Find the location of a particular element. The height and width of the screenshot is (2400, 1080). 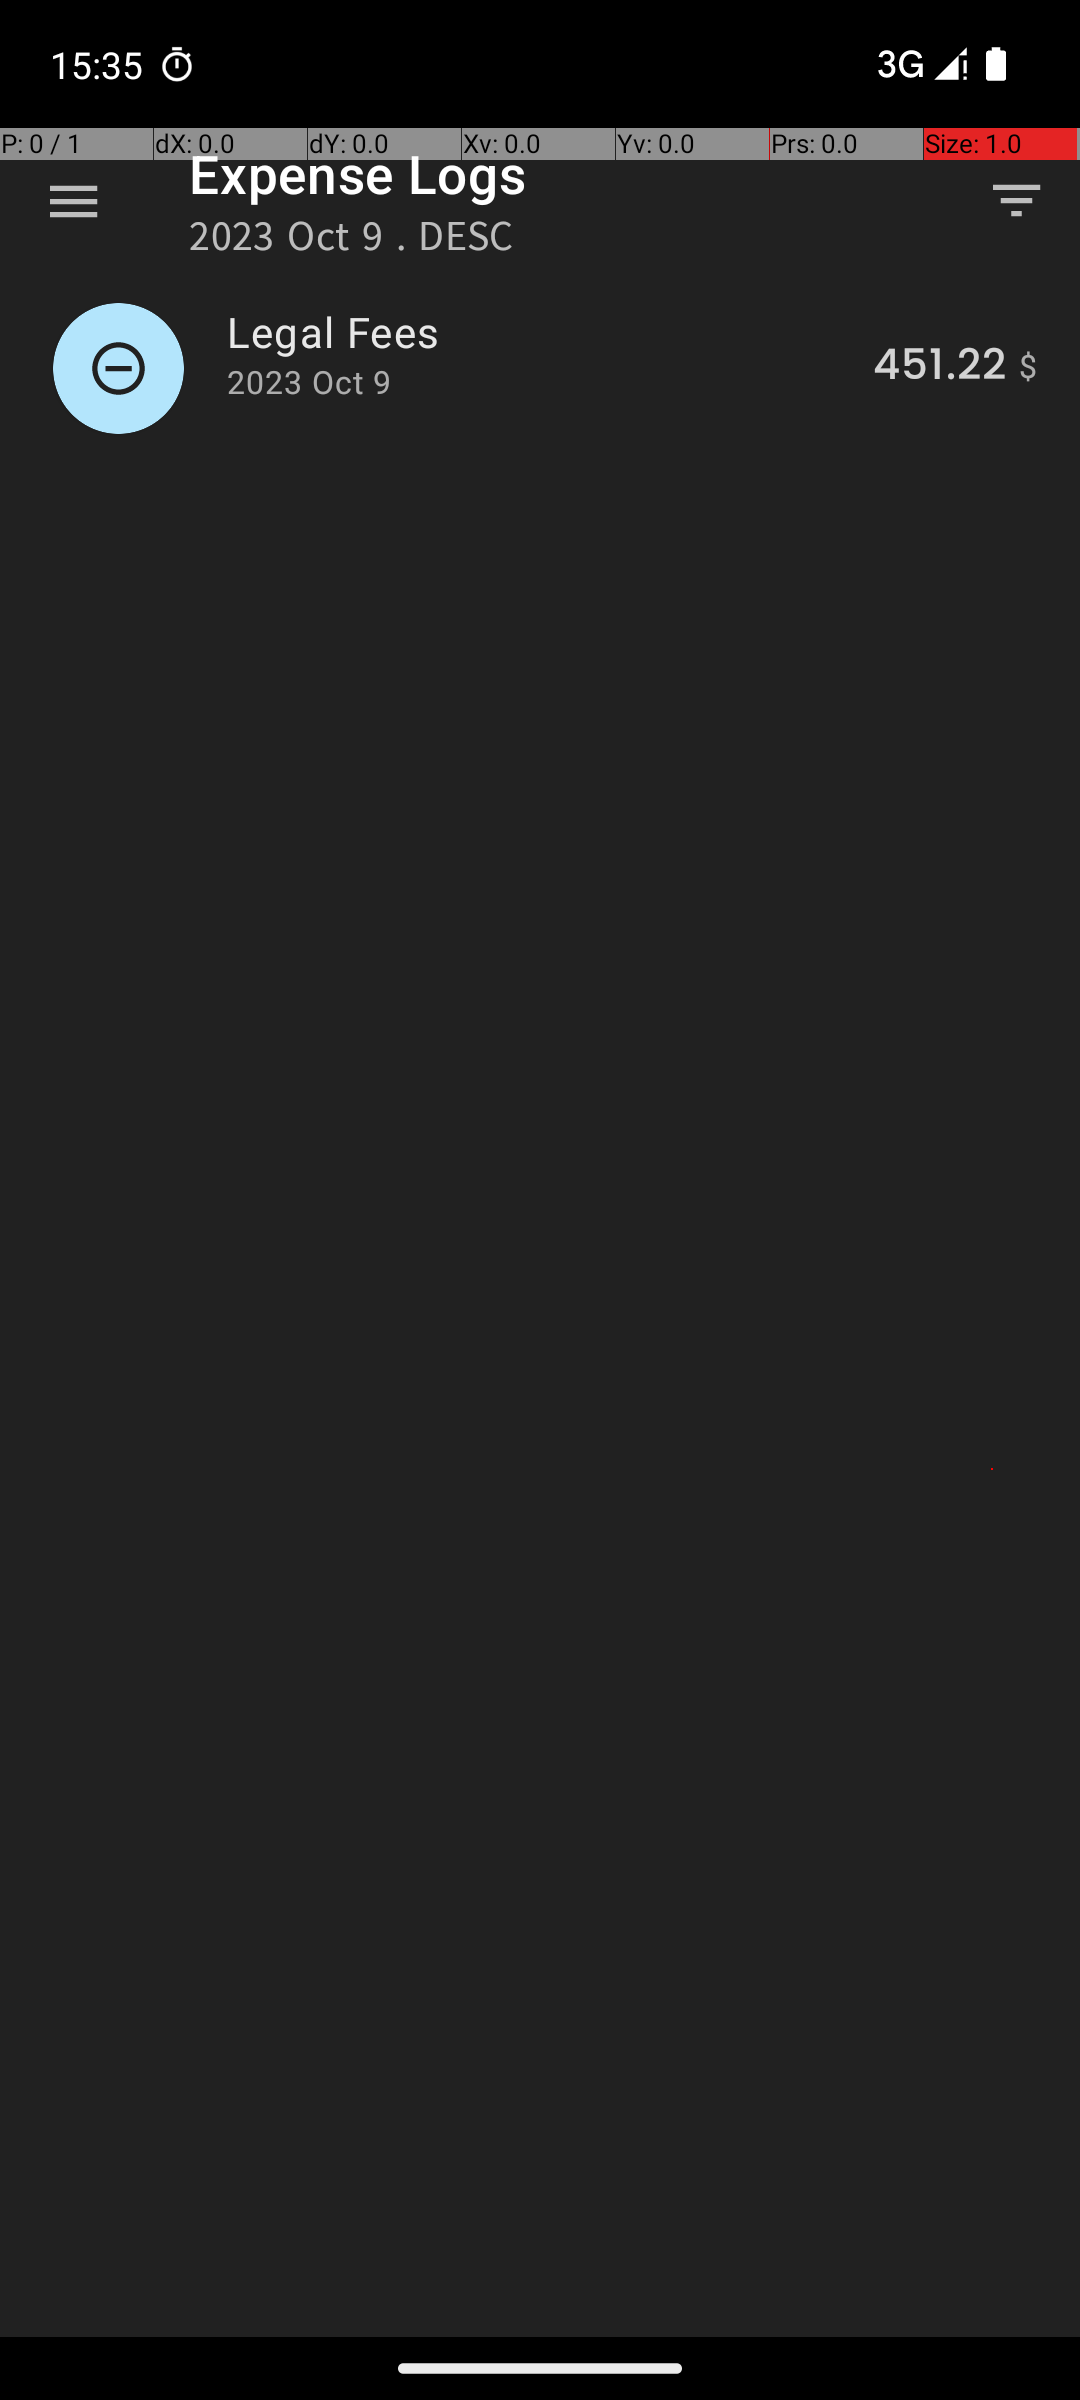

451.22 is located at coordinates (940, 368).